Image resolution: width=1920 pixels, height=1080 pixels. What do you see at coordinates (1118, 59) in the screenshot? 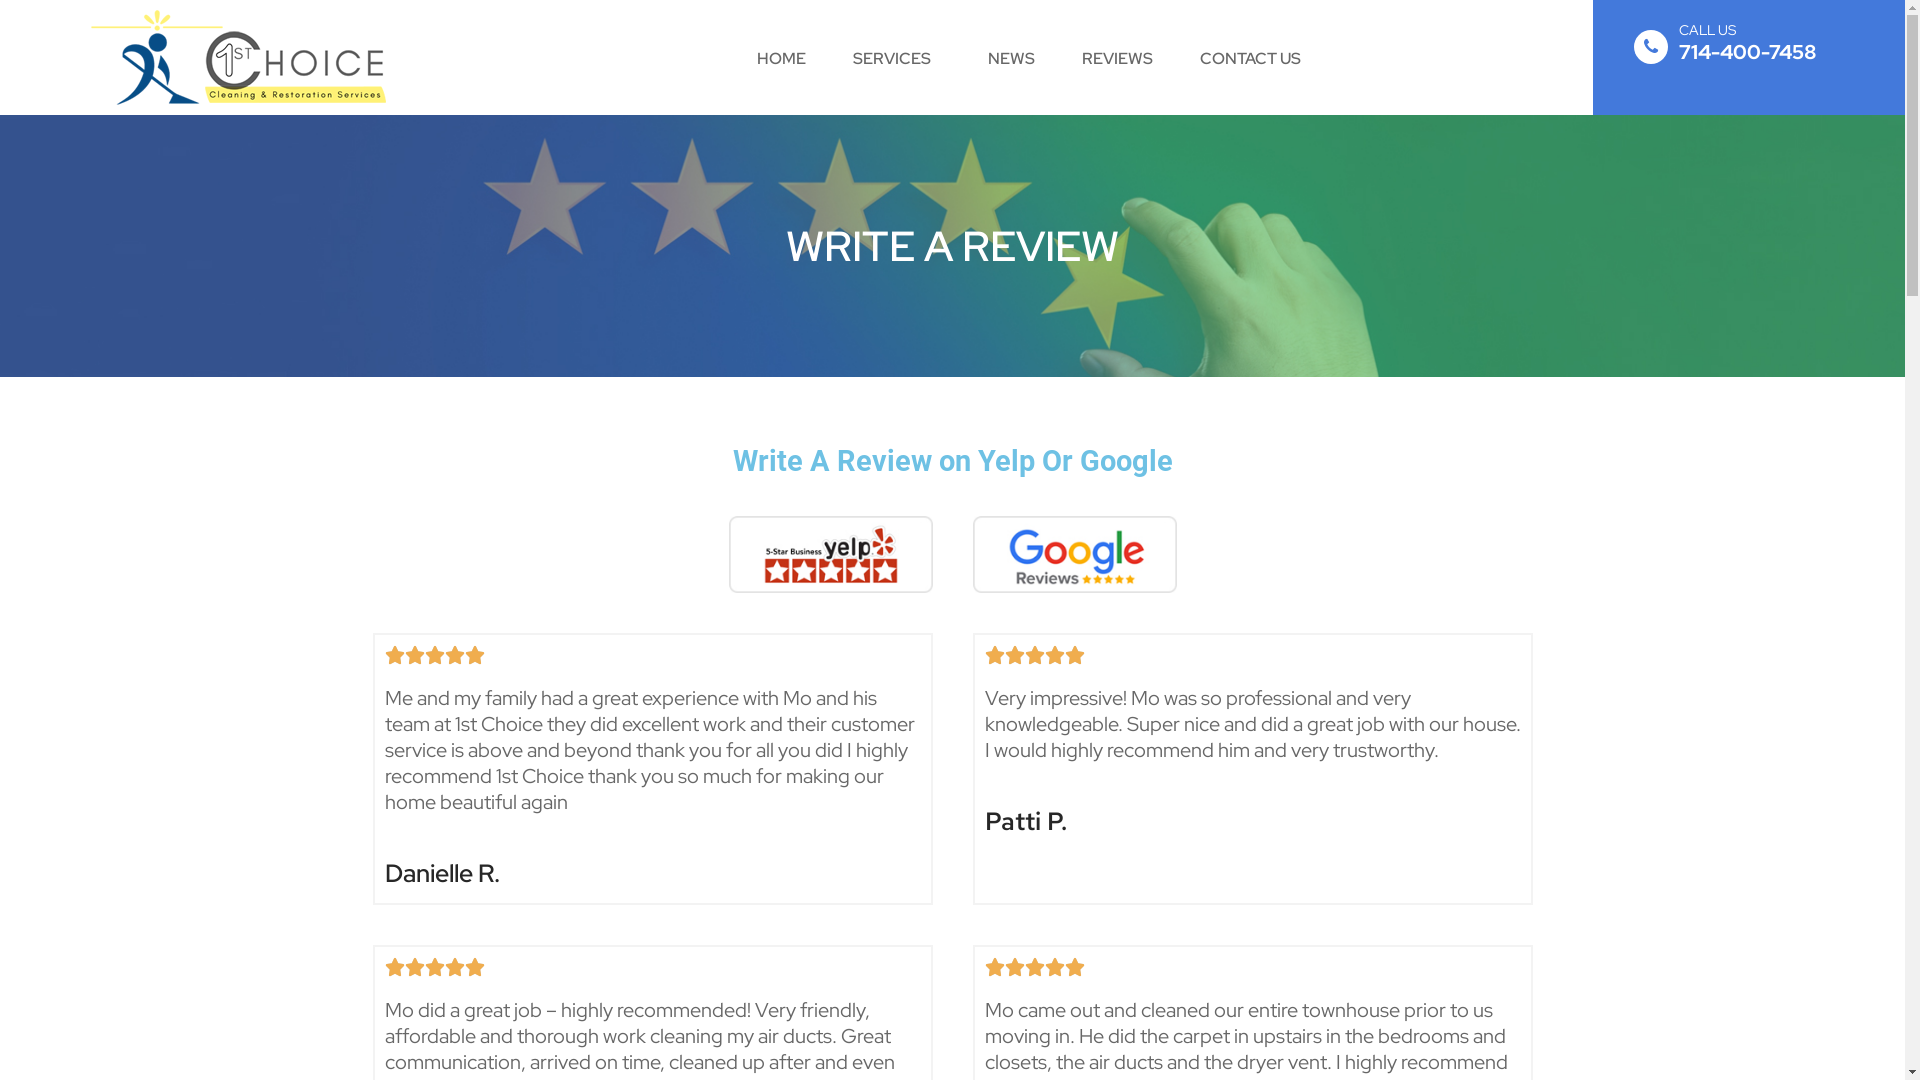
I see `REVIEWS` at bounding box center [1118, 59].